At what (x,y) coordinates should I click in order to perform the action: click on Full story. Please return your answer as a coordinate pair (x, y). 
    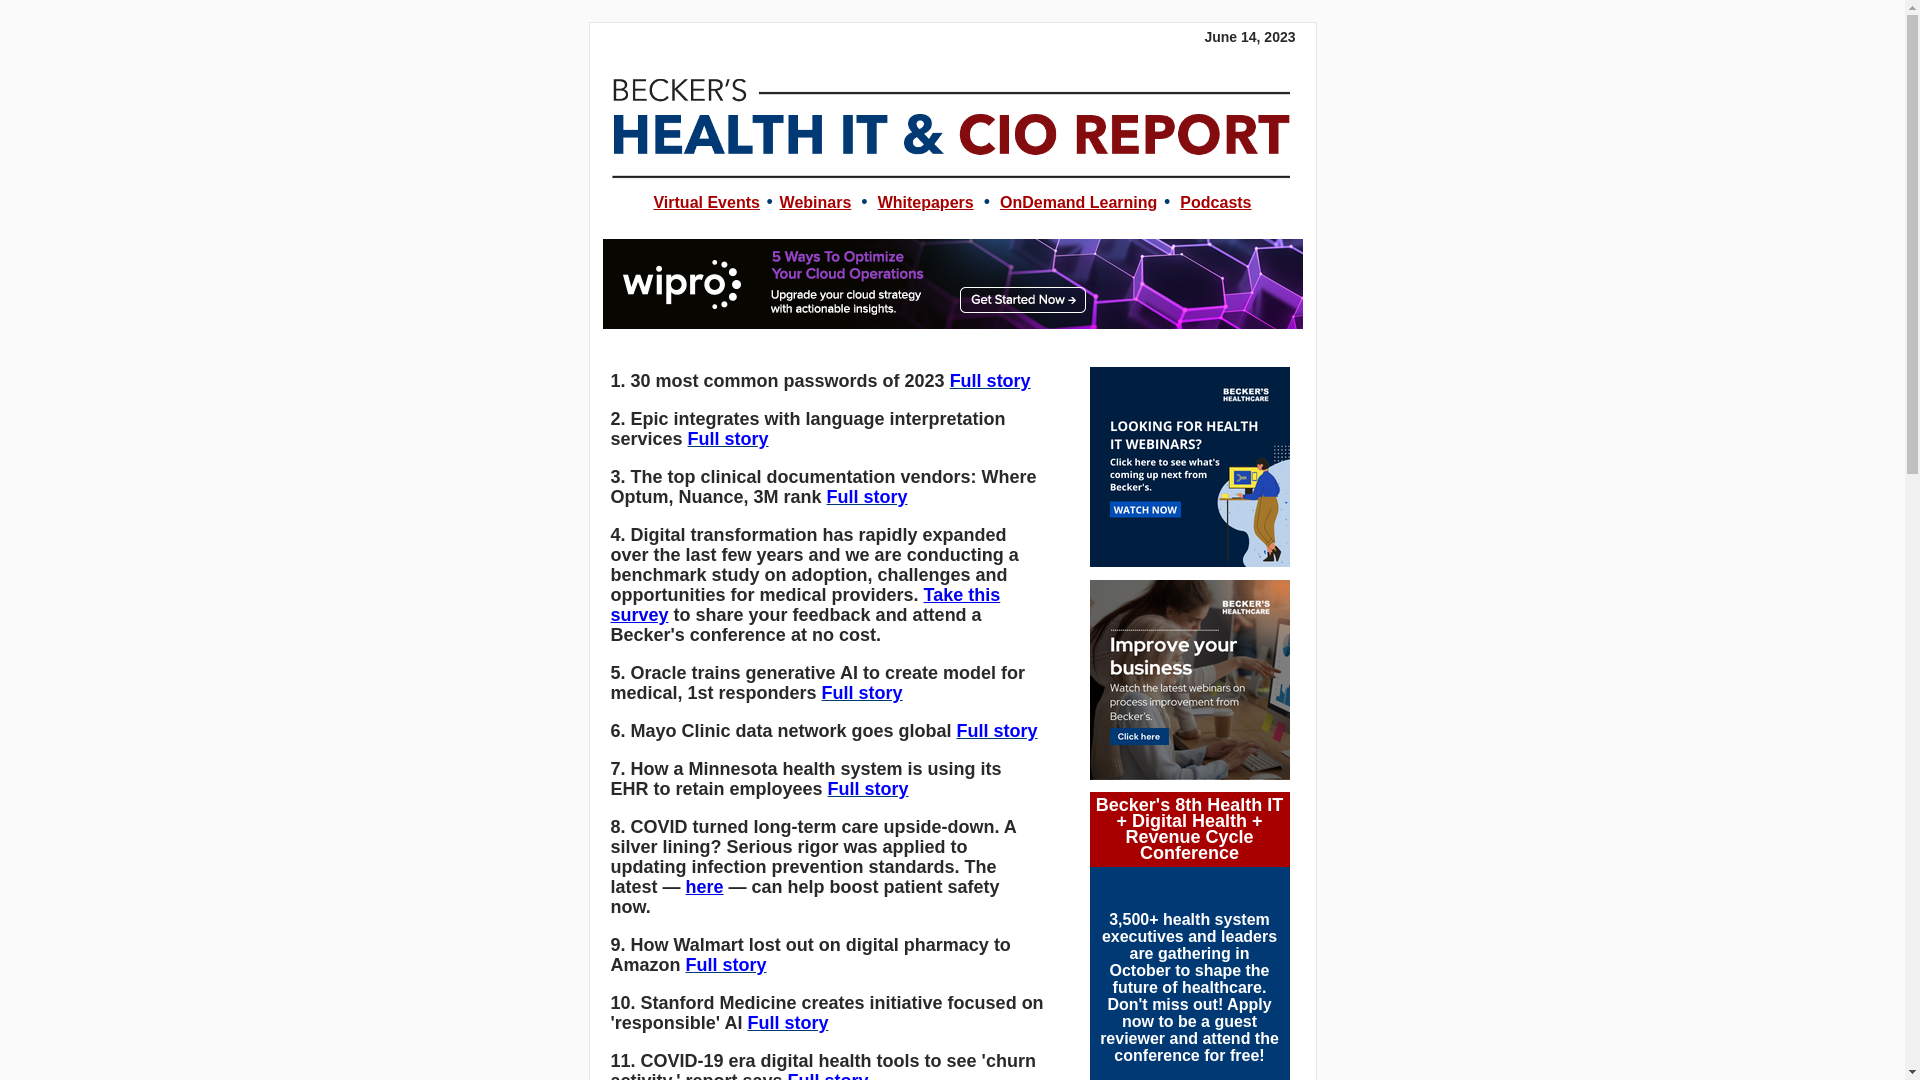
    Looking at the image, I should click on (868, 496).